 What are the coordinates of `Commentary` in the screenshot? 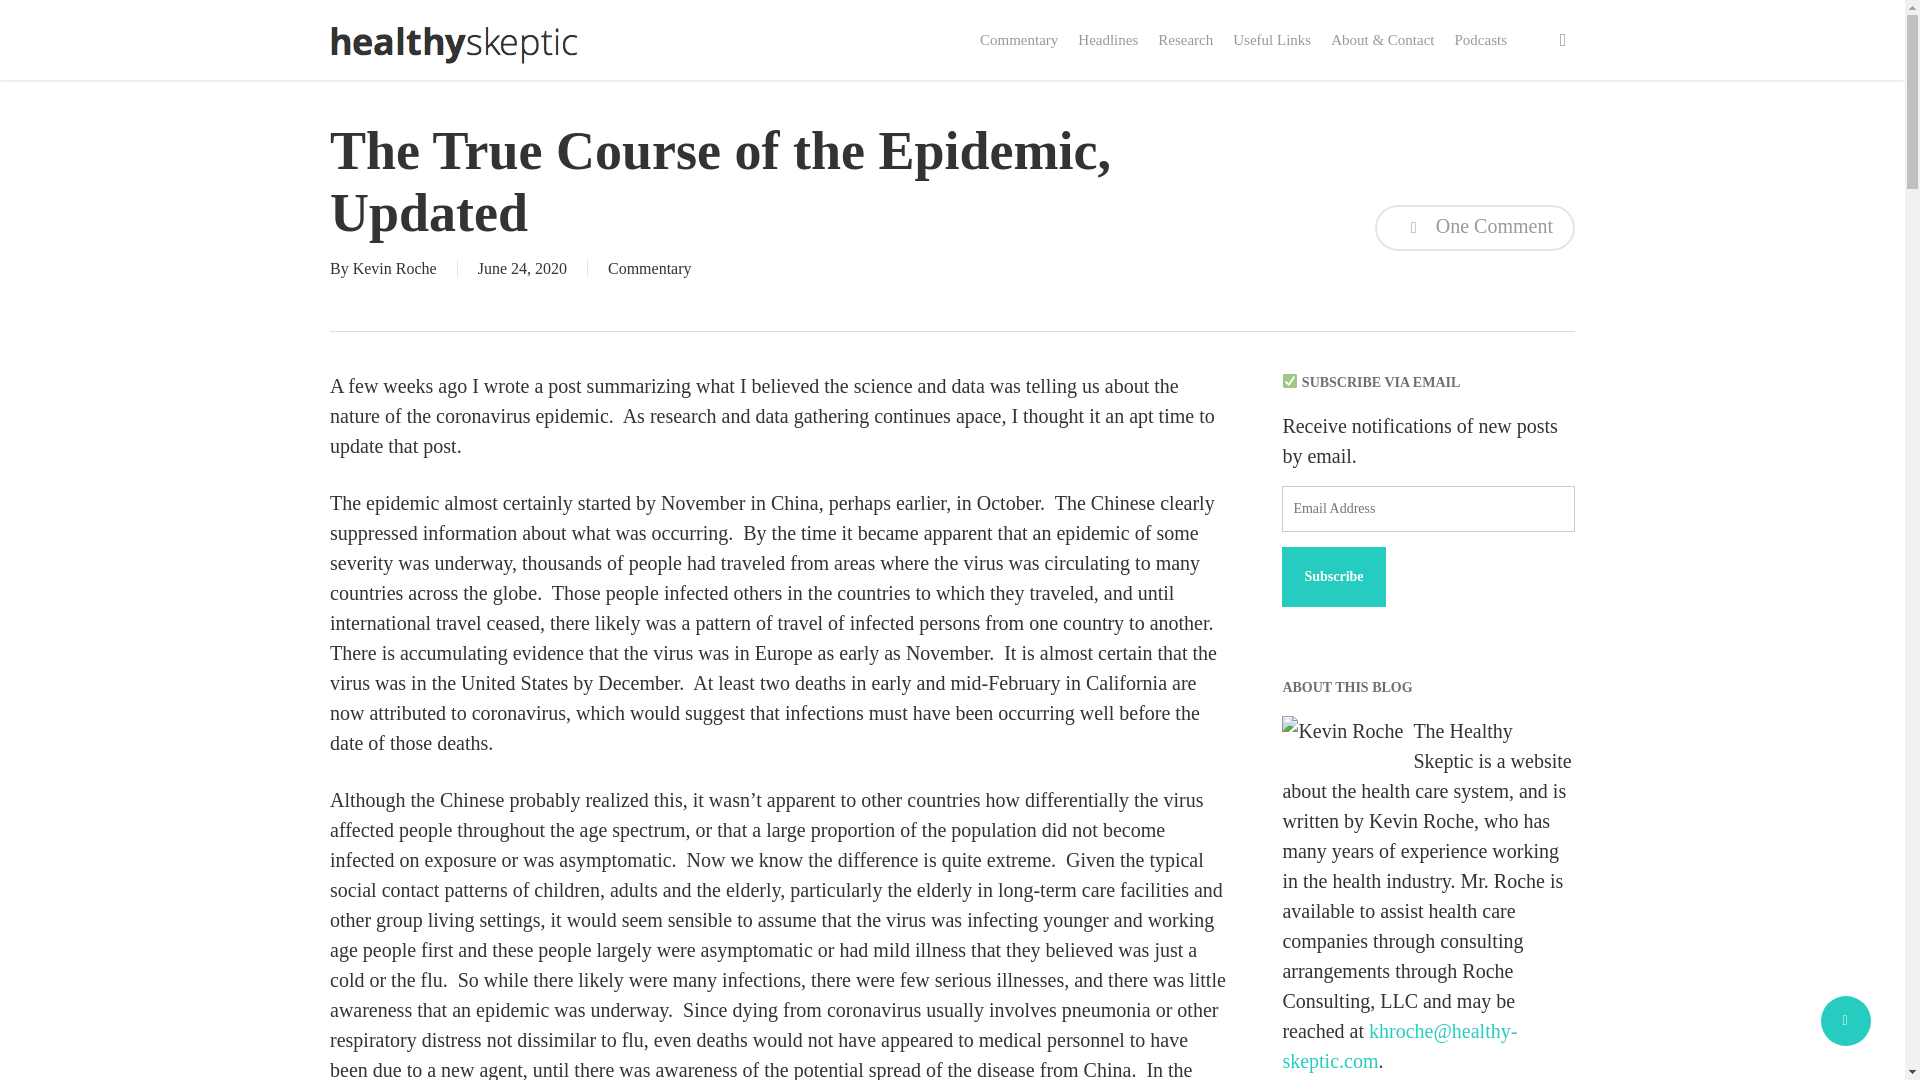 It's located at (650, 268).